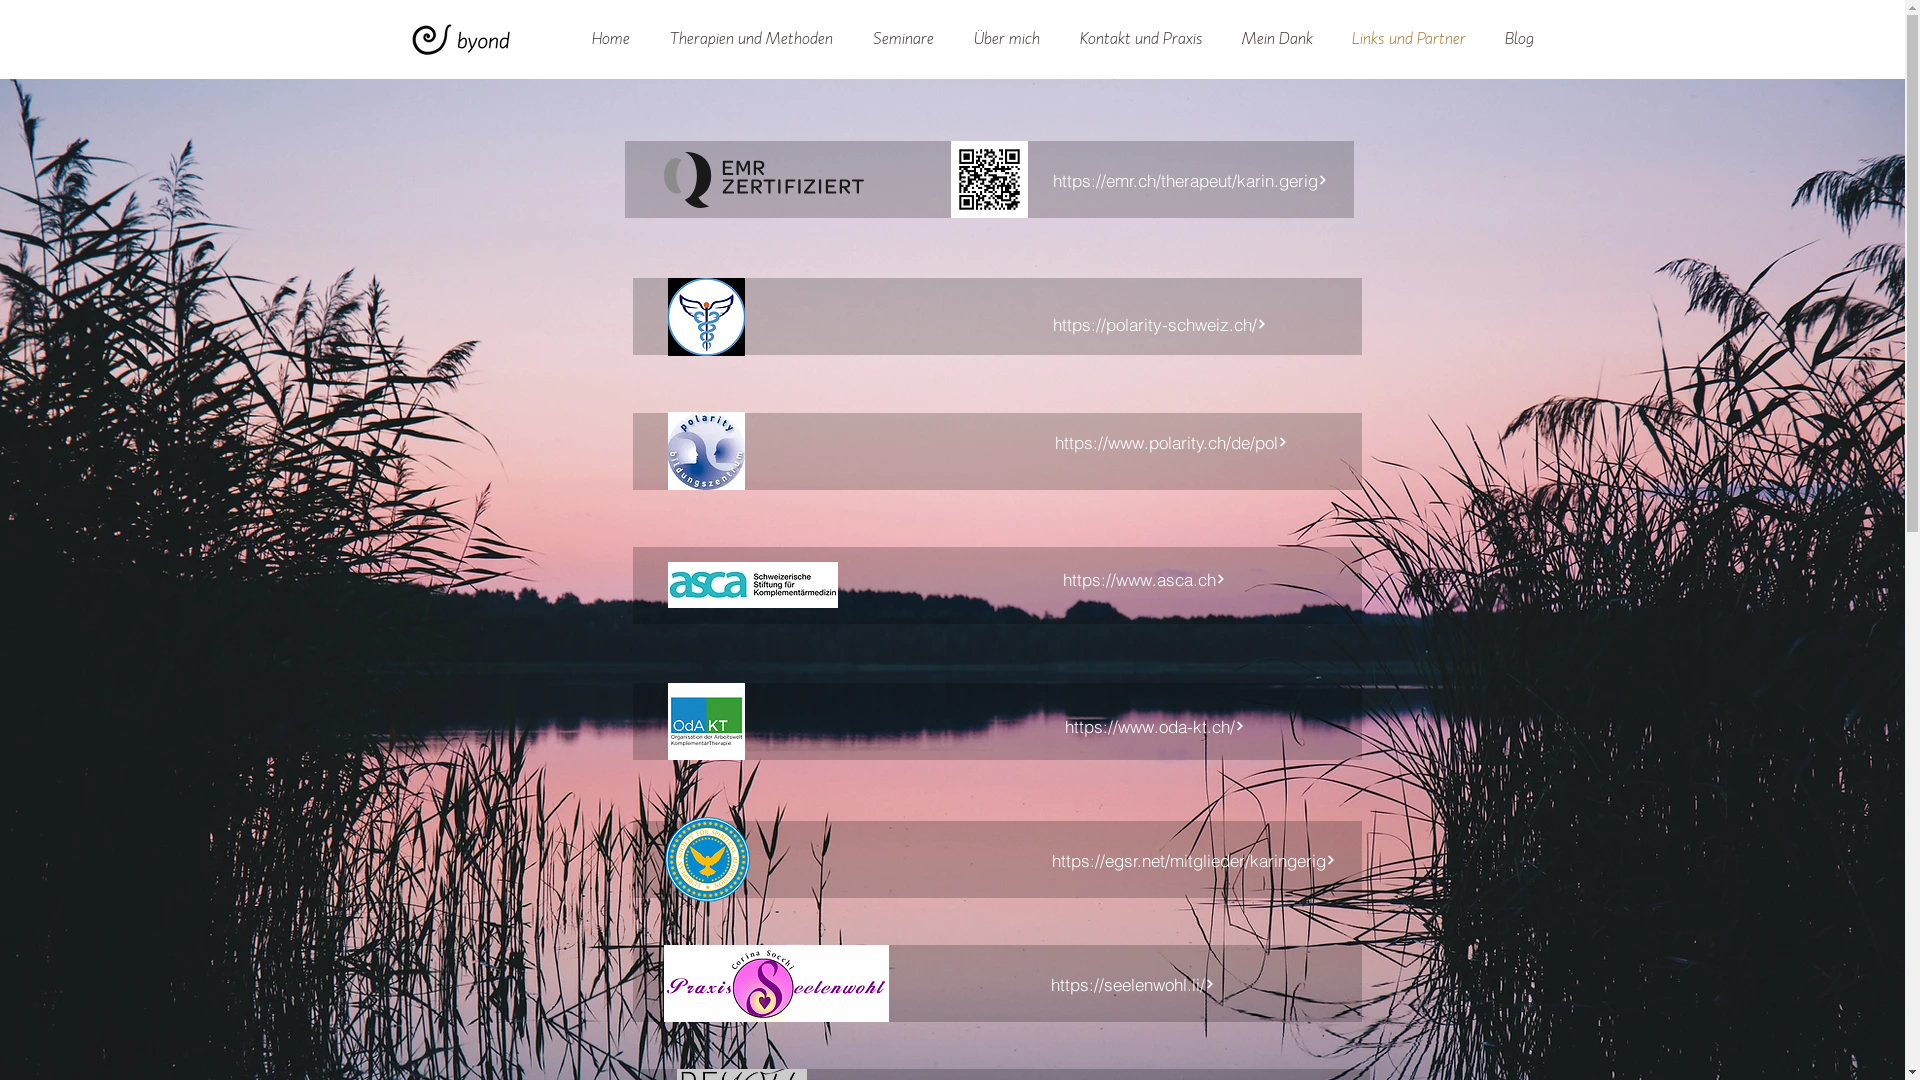 The height and width of the screenshot is (1080, 1920). Describe the element at coordinates (752, 40) in the screenshot. I see `Therapien und Methoden` at that location.